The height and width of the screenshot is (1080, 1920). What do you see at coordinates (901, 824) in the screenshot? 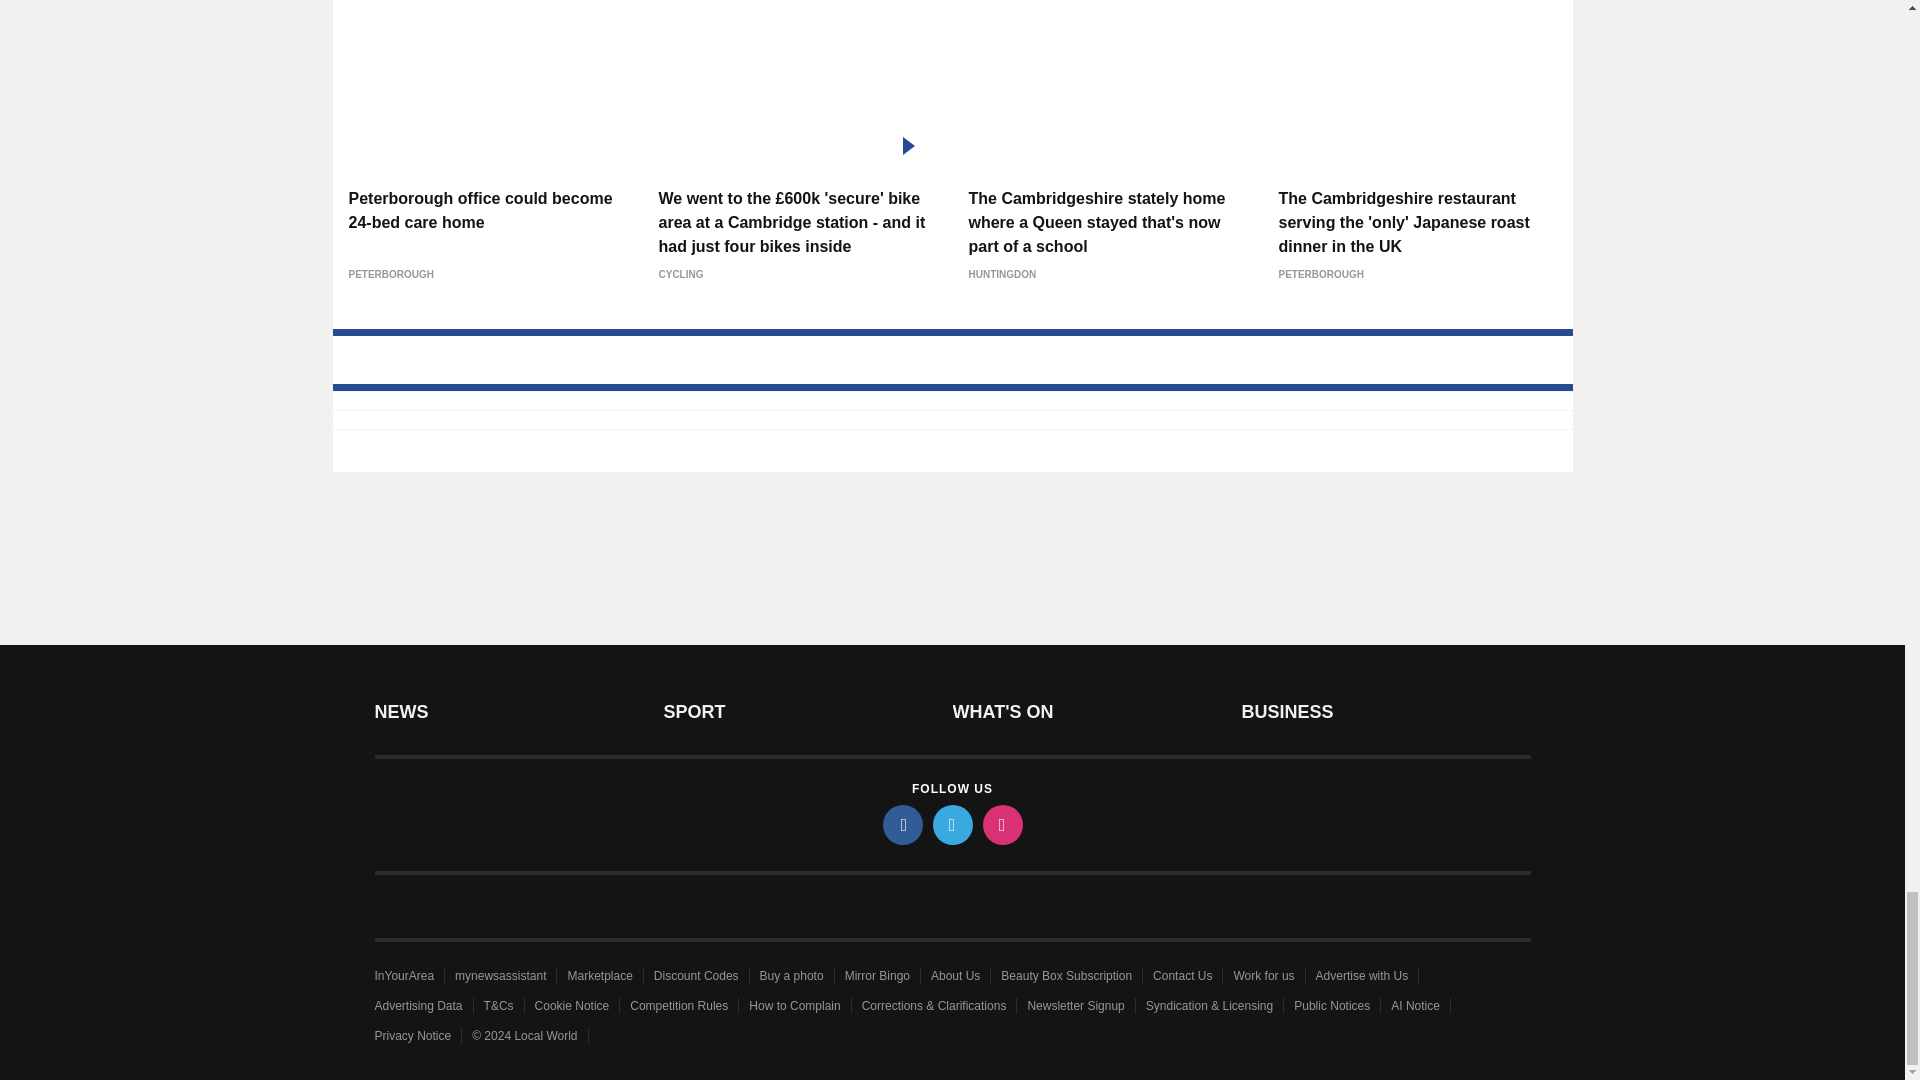
I see `facebook` at bounding box center [901, 824].